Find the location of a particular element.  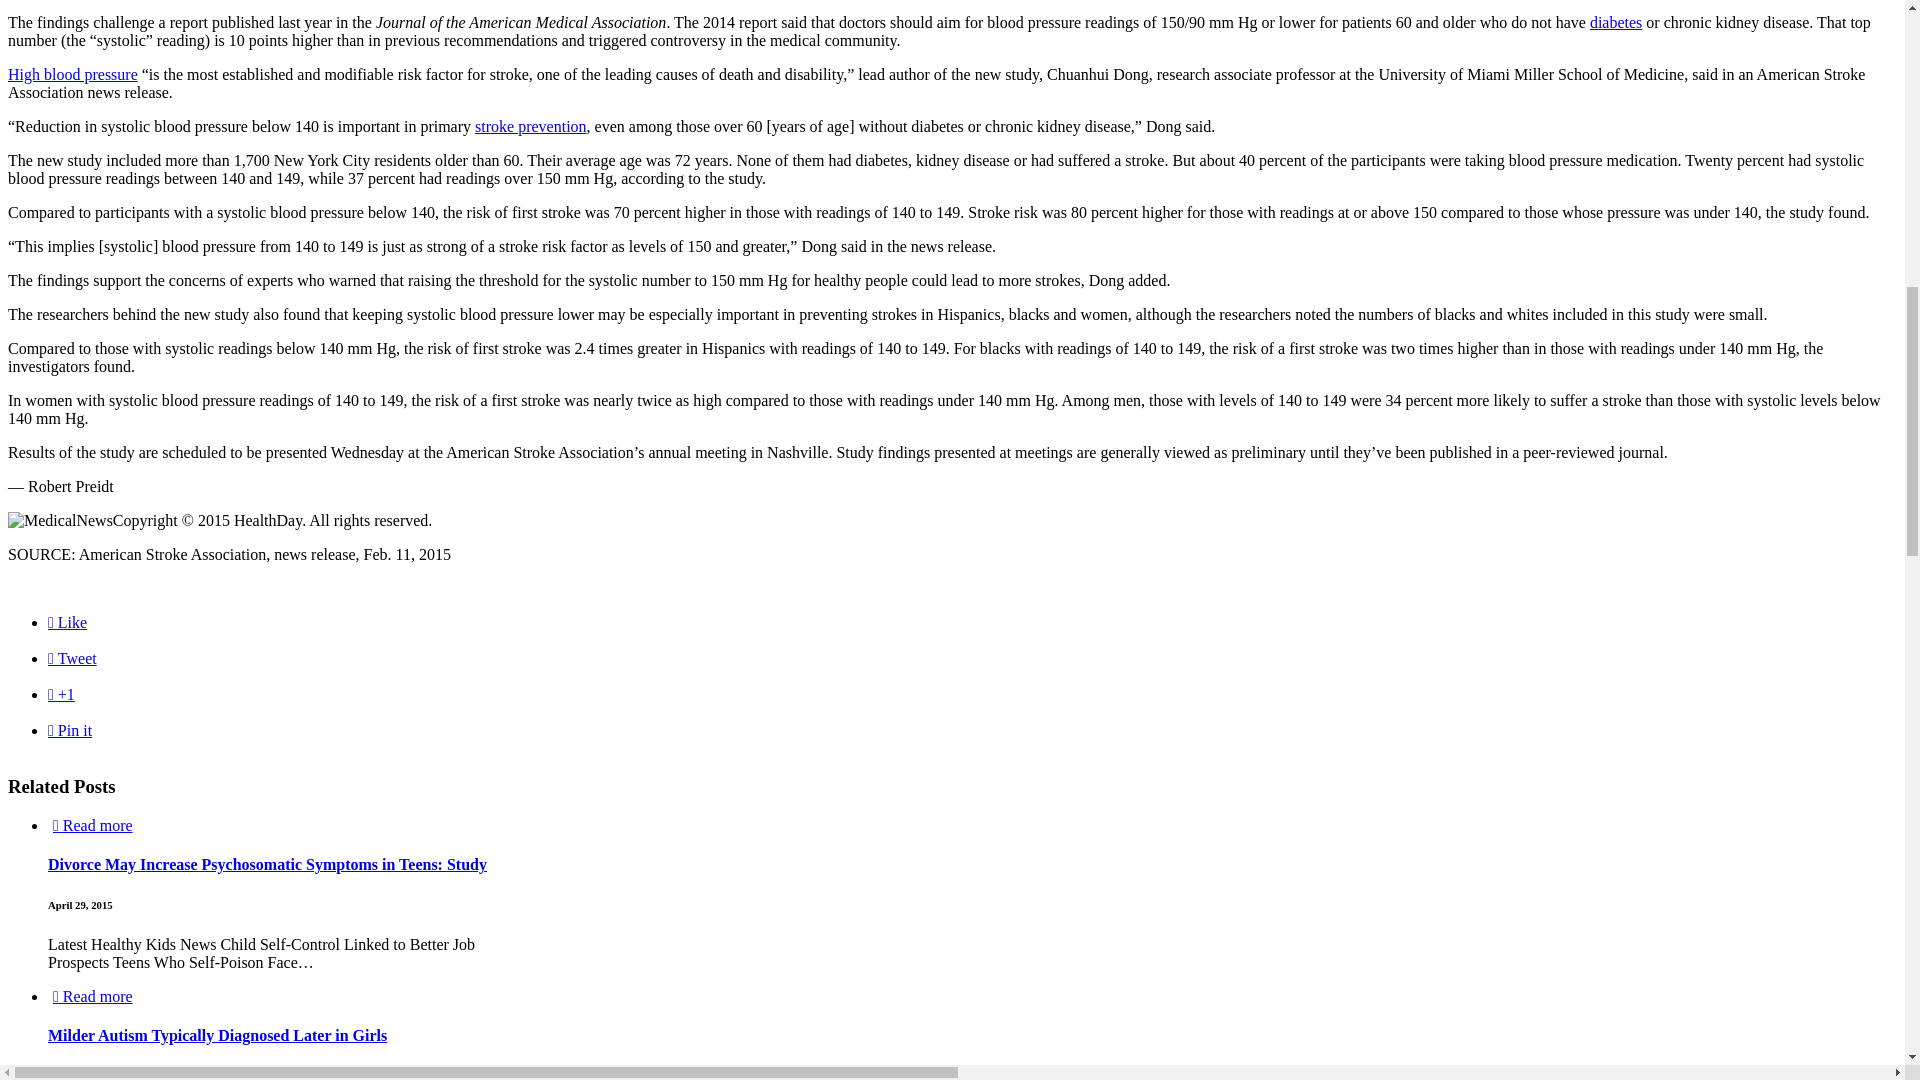

Divorce May Increase Psychosomatic Symptoms in Teens: Study is located at coordinates (268, 864).